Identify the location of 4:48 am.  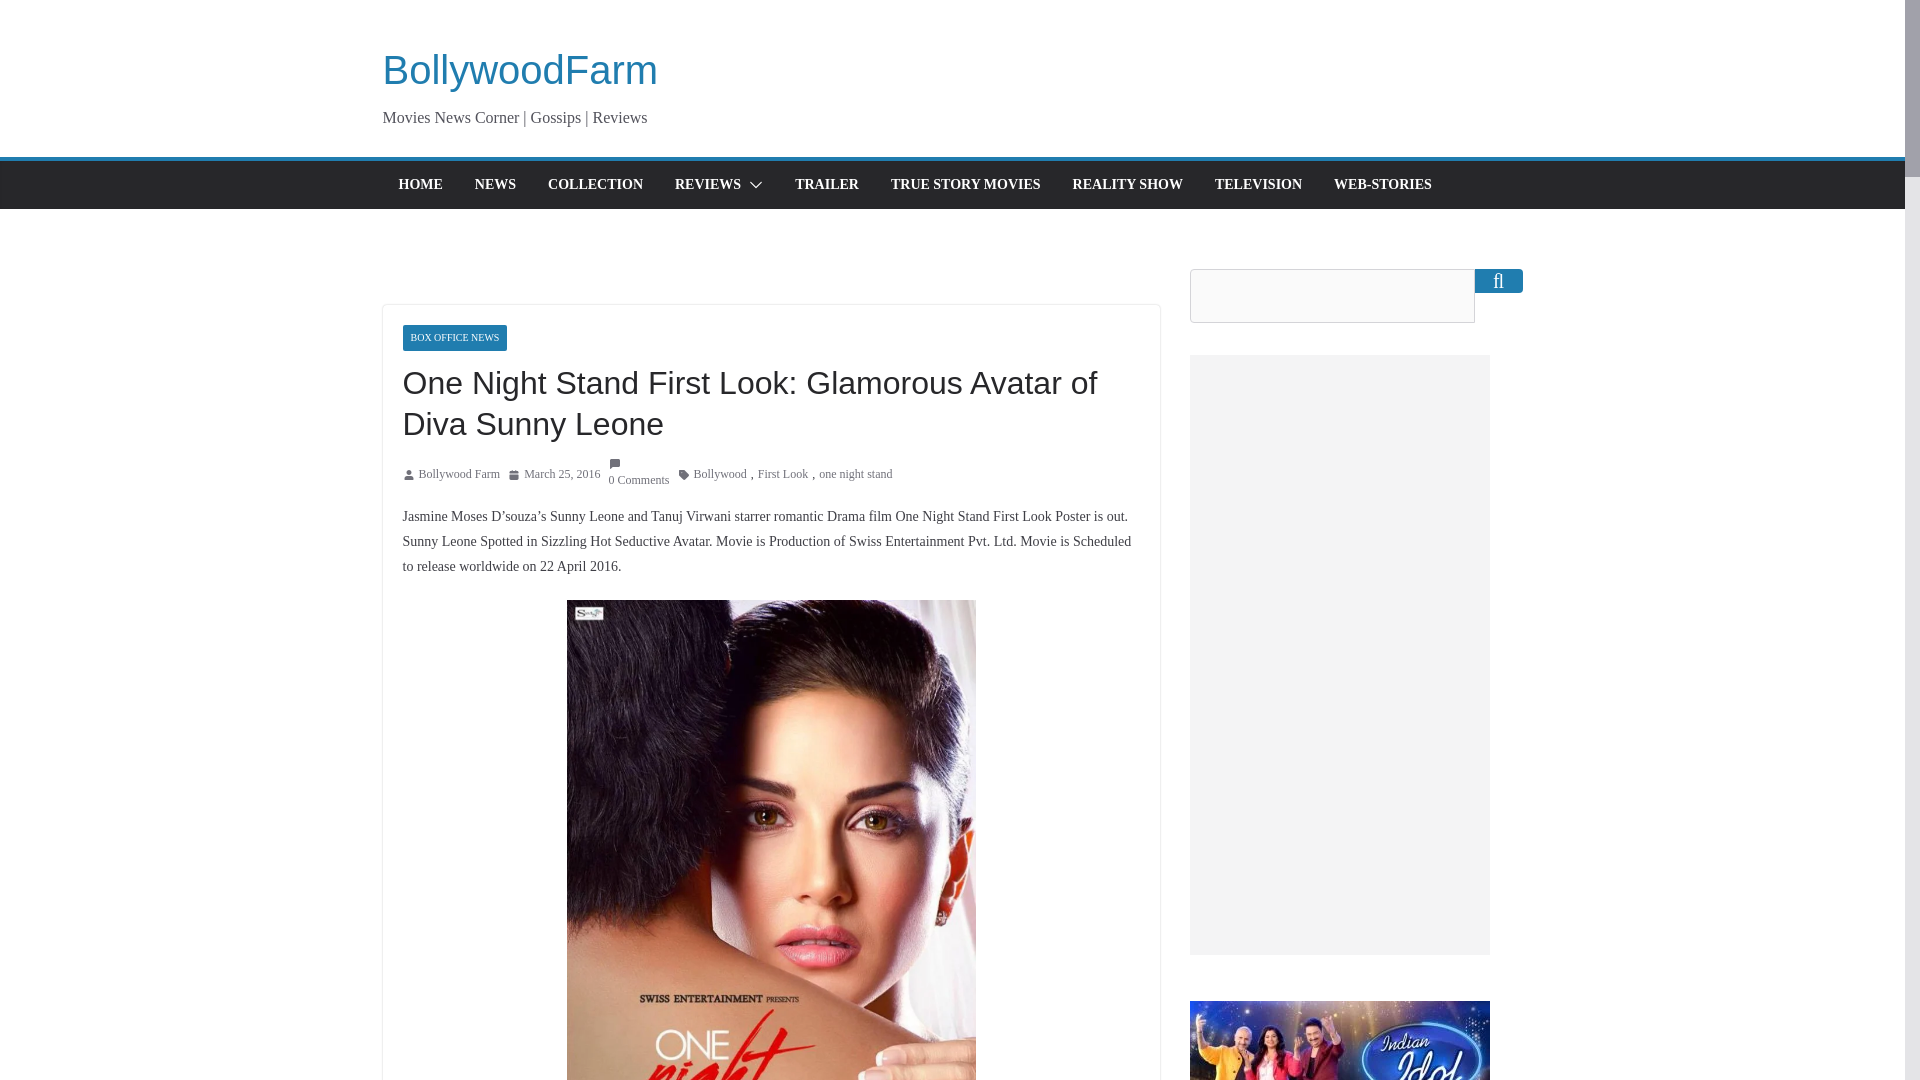
(554, 475).